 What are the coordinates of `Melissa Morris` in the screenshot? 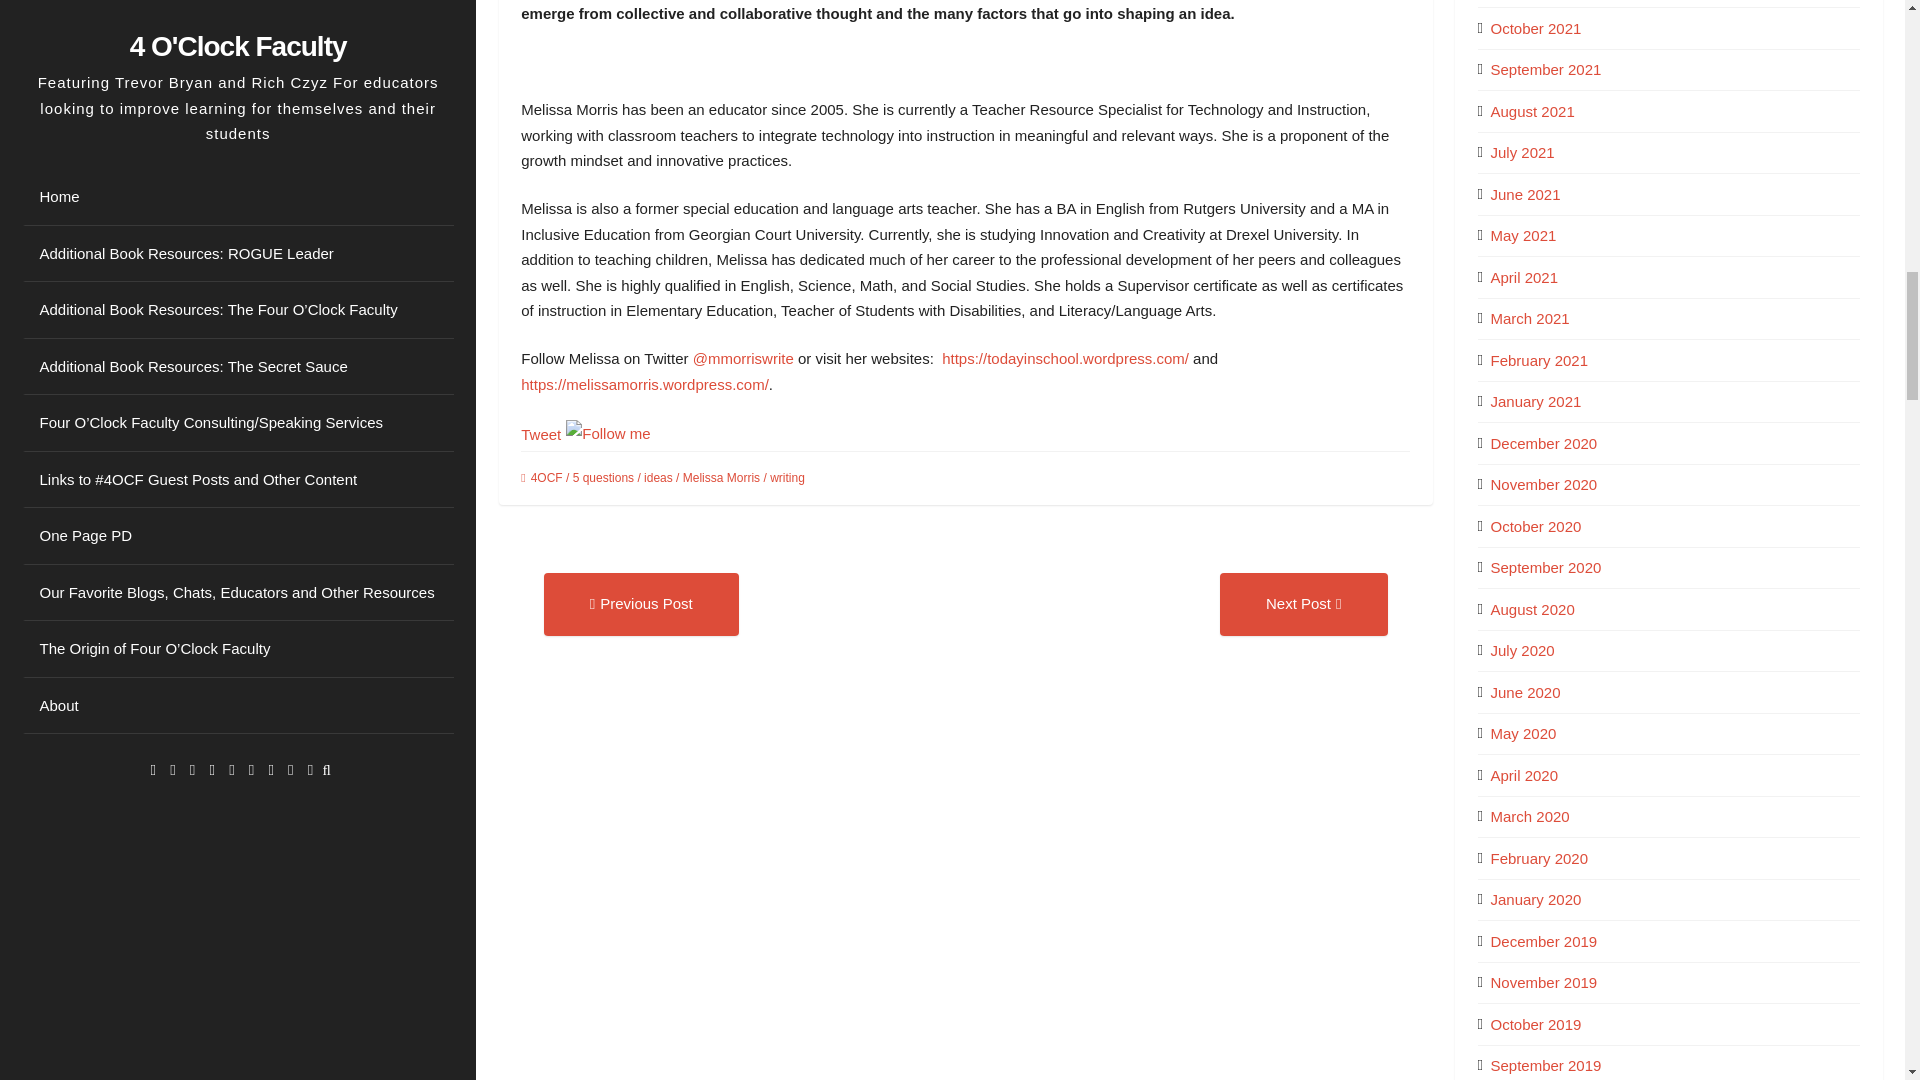 It's located at (722, 477).